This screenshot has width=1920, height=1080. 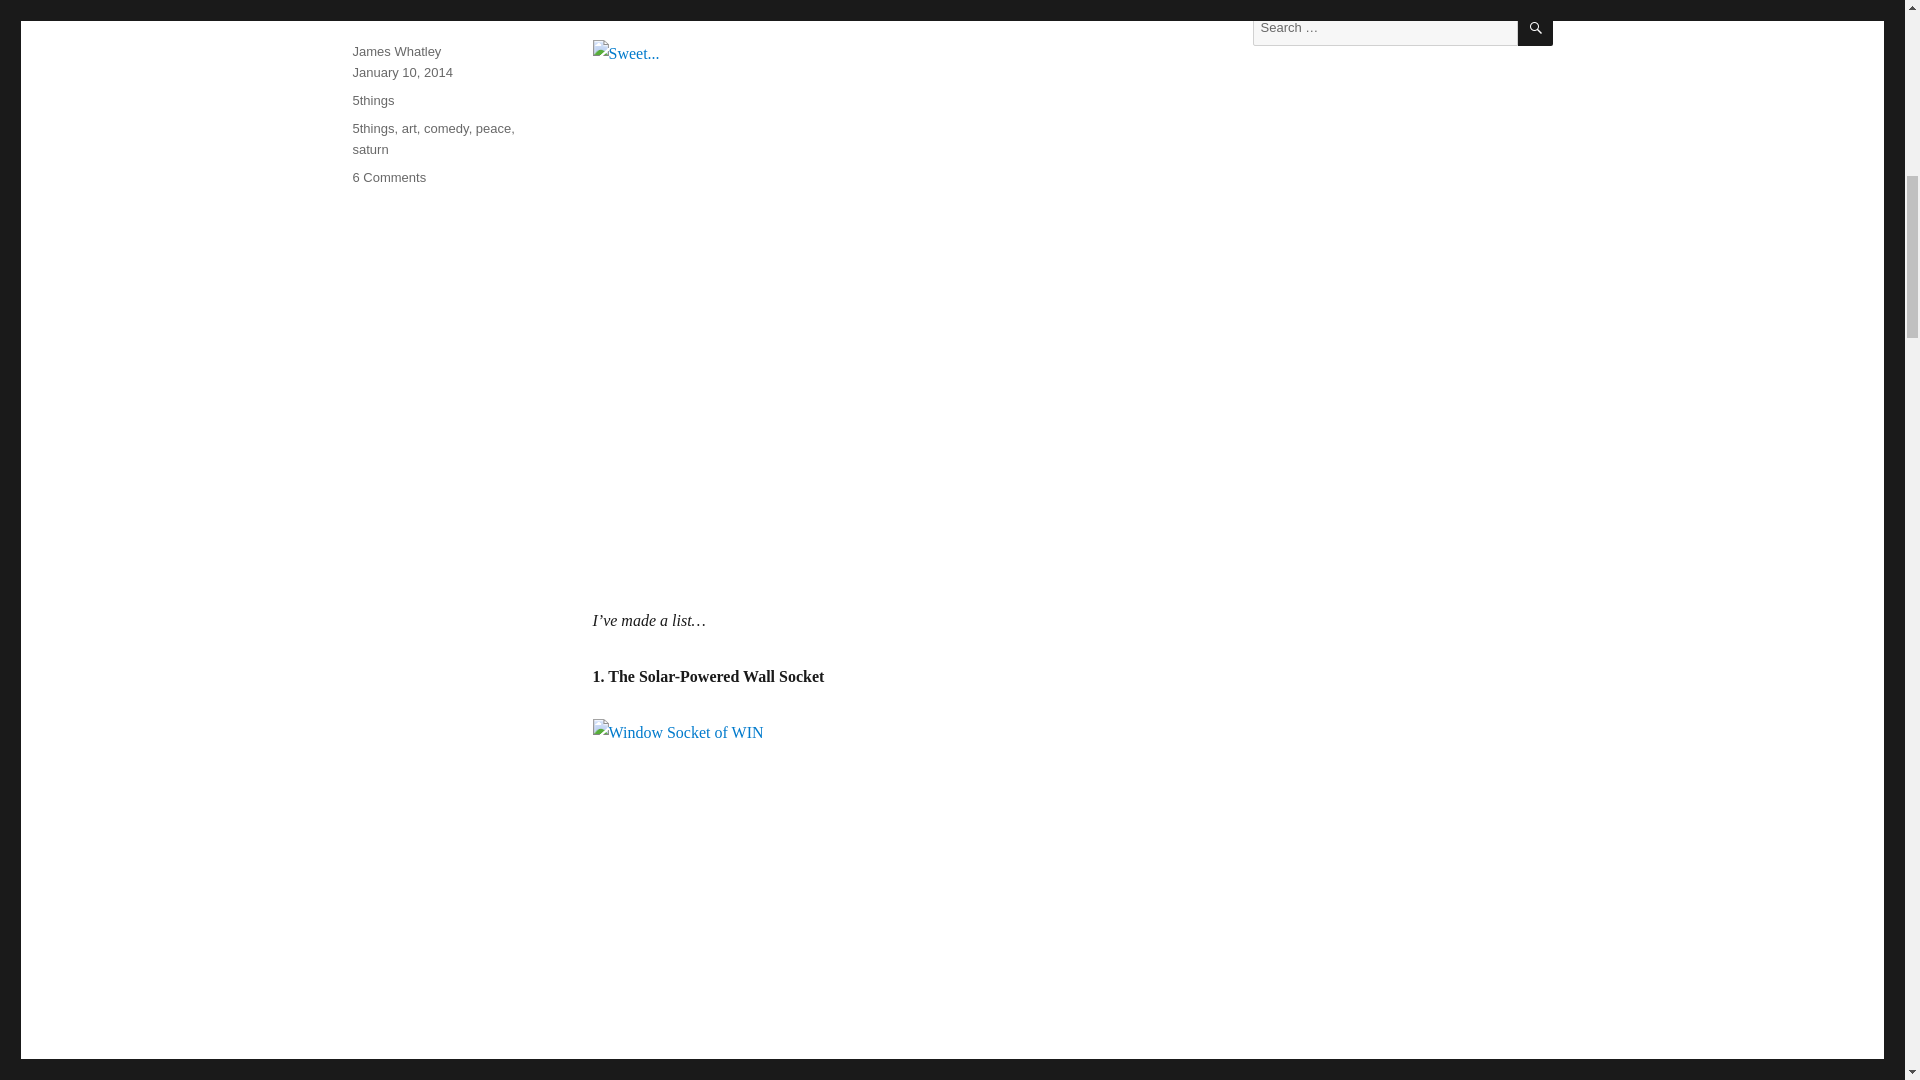 I want to click on peace, so click(x=493, y=128).